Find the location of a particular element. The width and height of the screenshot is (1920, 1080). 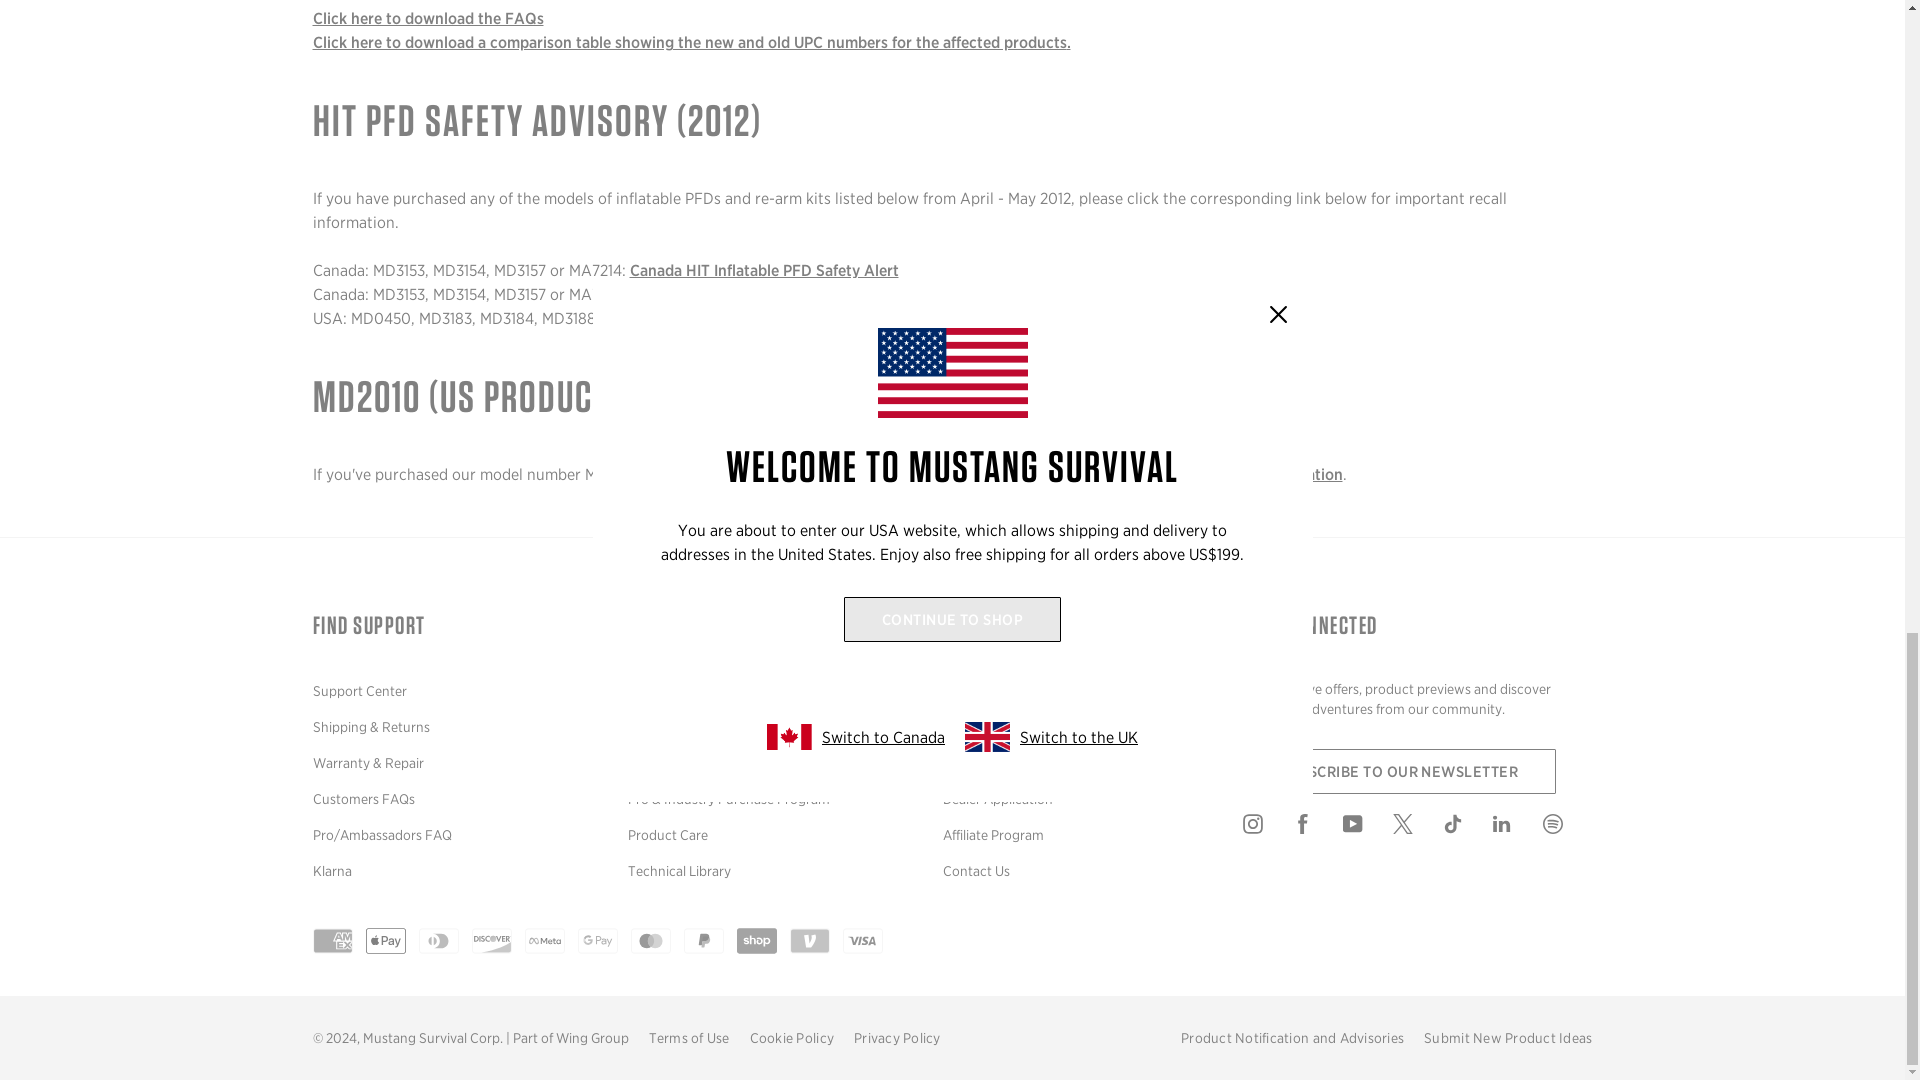

Mustang Survival USA on Twitter is located at coordinates (1416, 828).